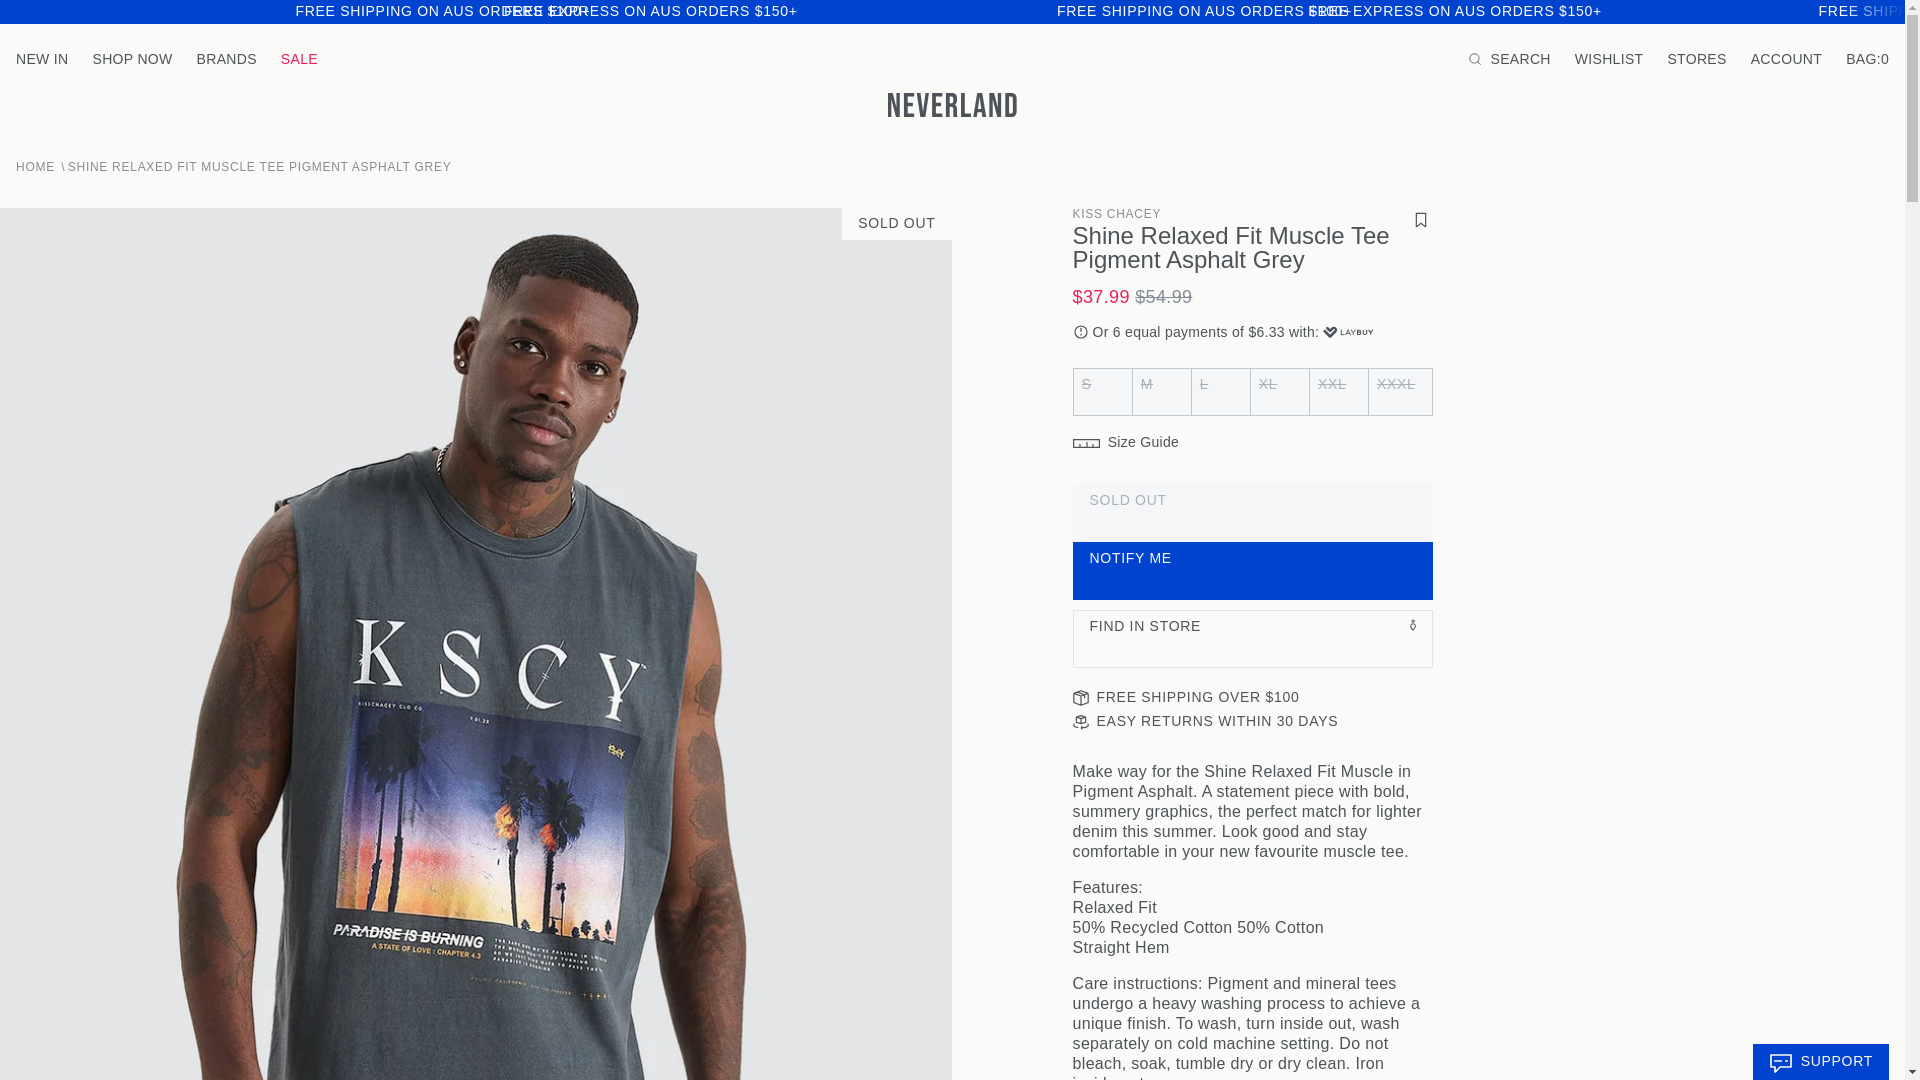 This screenshot has height=1080, width=1920. Describe the element at coordinates (1084, 378) in the screenshot. I see `S` at that location.